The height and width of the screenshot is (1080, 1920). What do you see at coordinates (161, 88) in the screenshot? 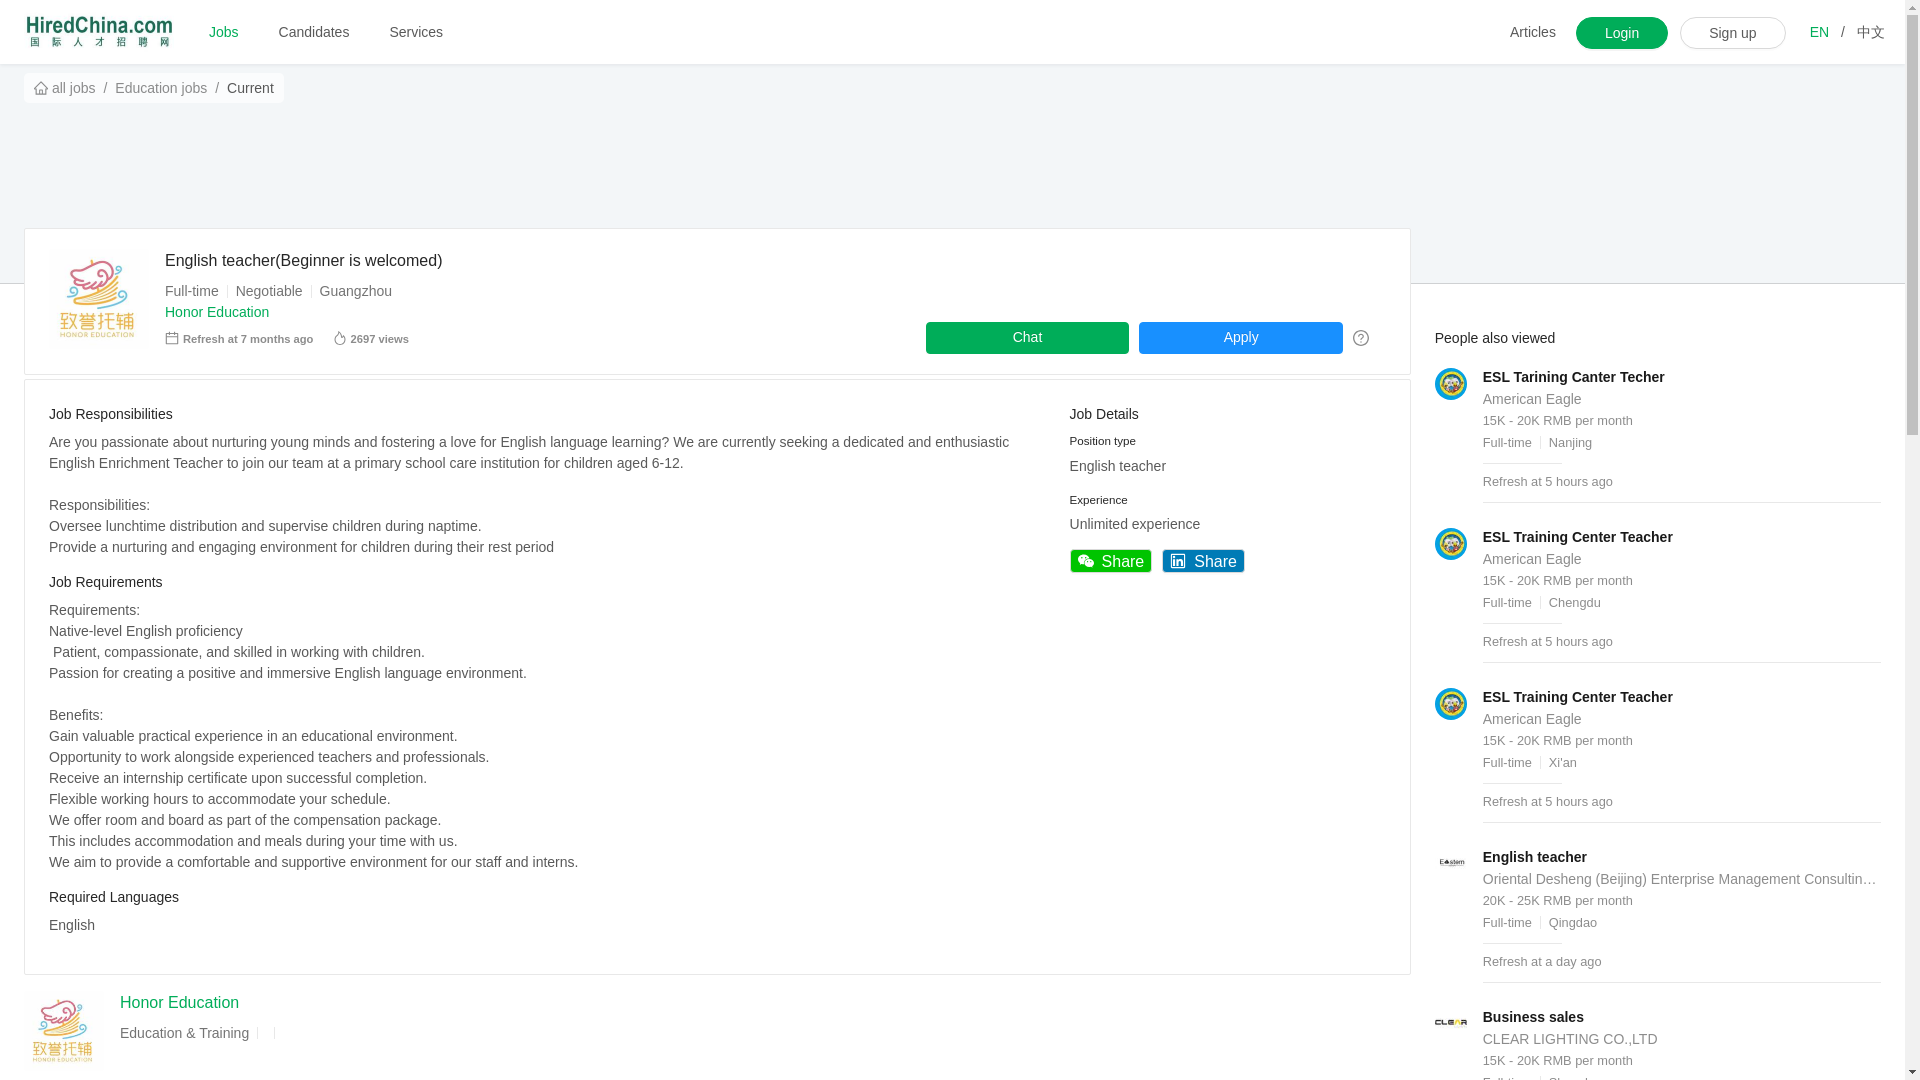
I see `Education jobs` at bounding box center [161, 88].